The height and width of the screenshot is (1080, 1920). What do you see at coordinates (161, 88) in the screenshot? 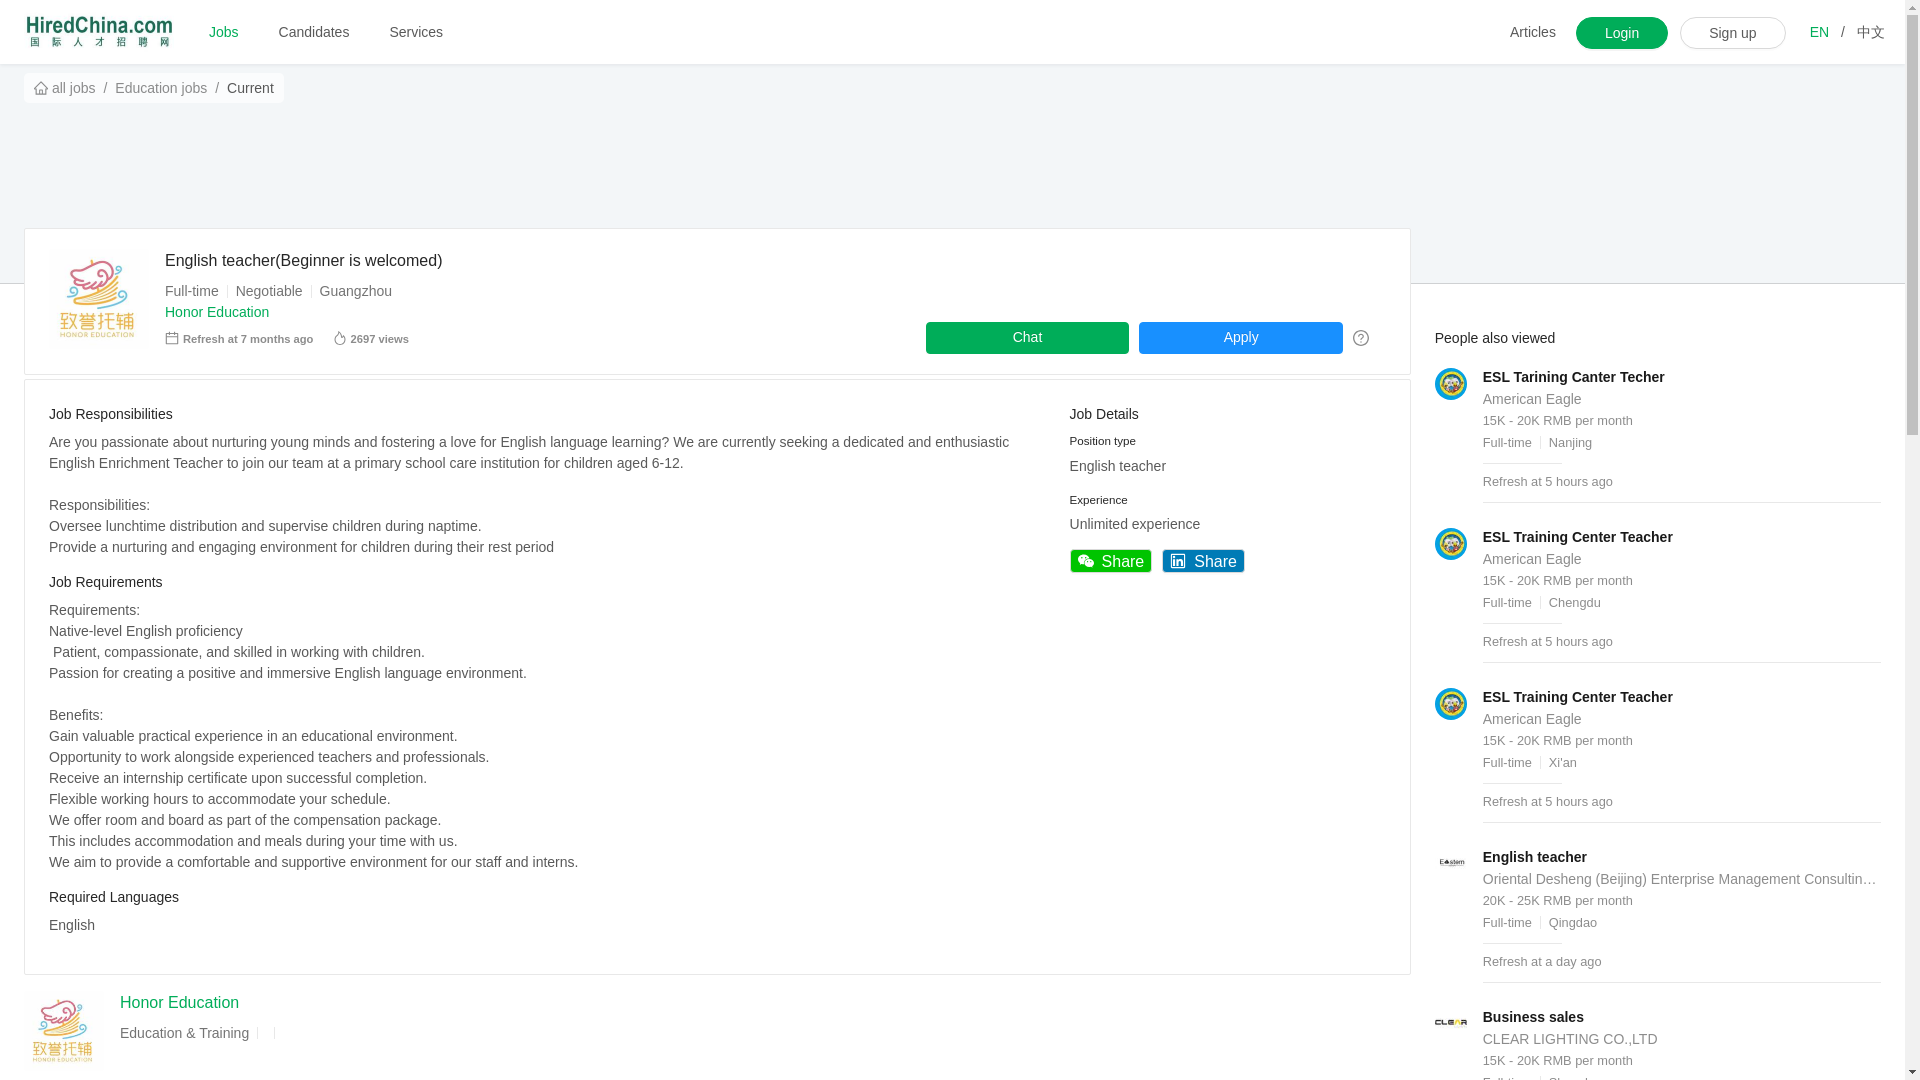
I see `Education jobs` at bounding box center [161, 88].